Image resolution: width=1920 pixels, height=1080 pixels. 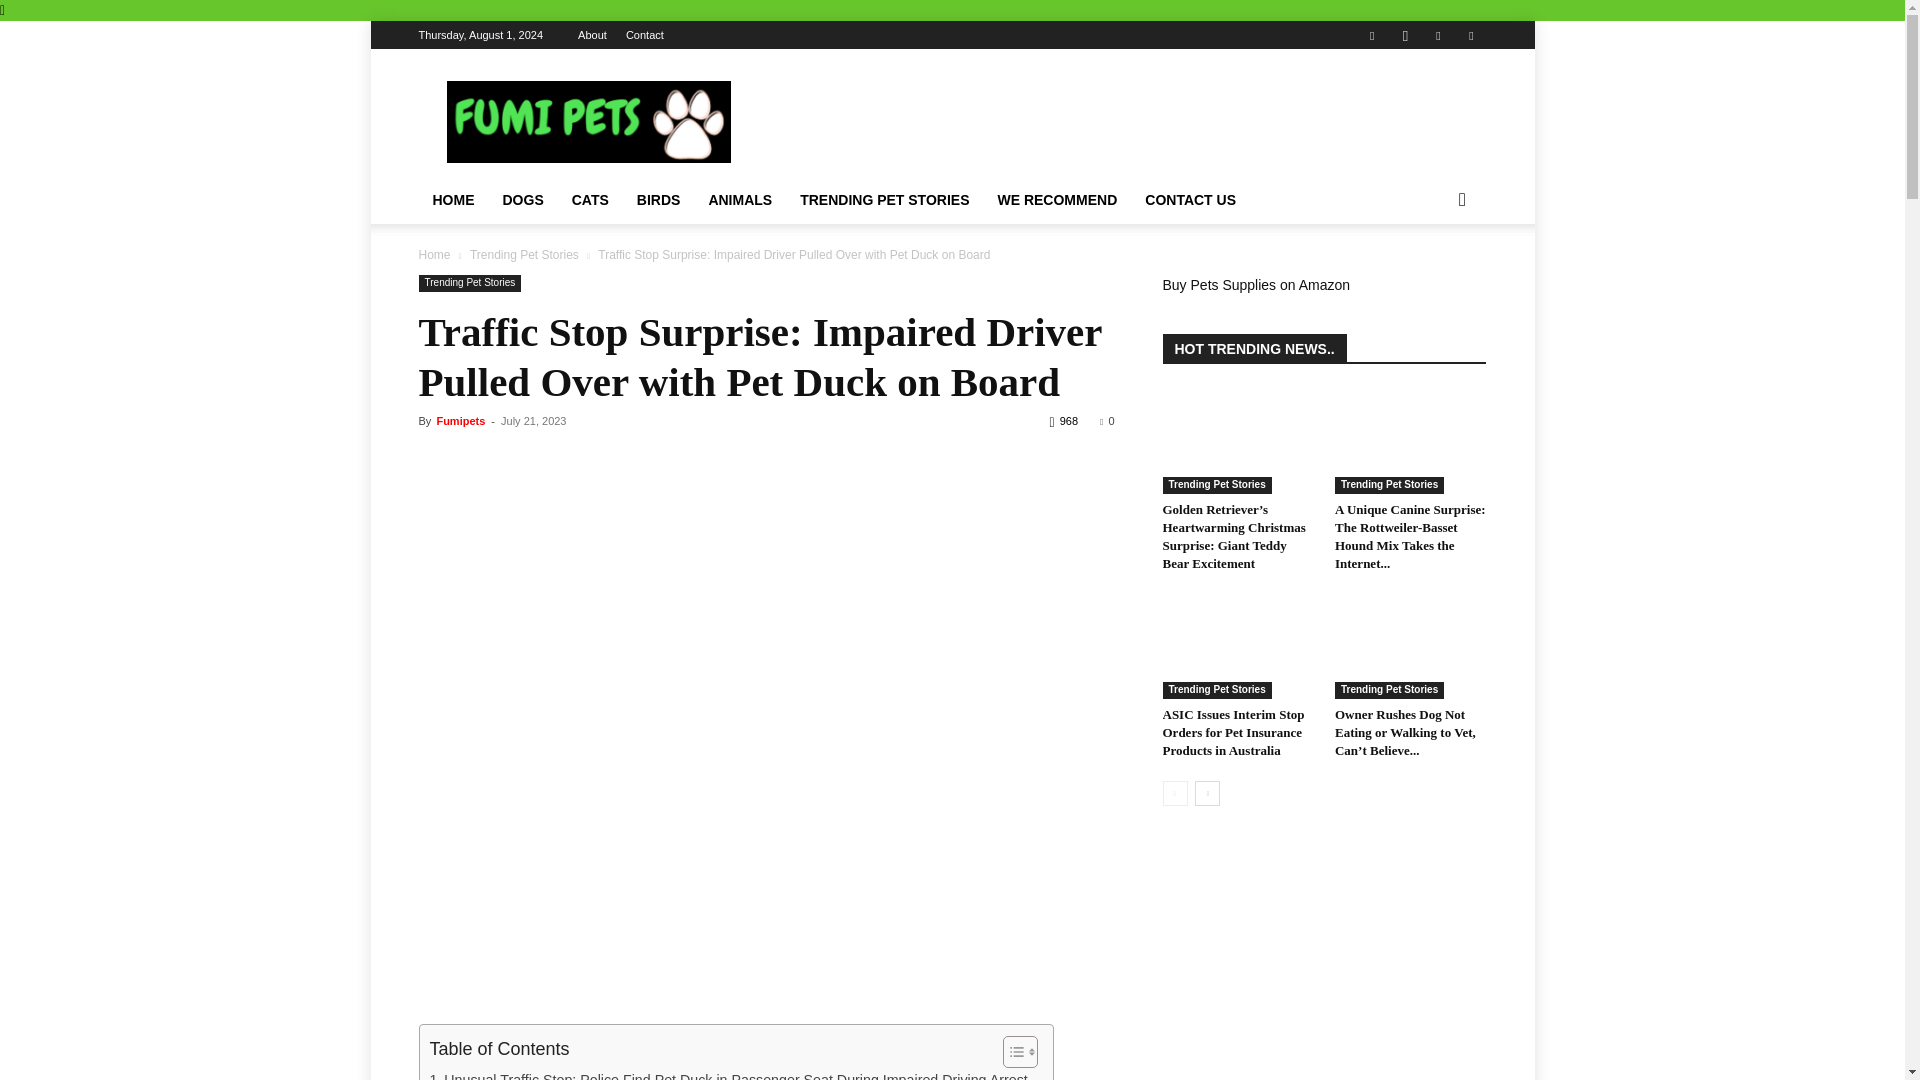 I want to click on BIRDS, so click(x=658, y=200).